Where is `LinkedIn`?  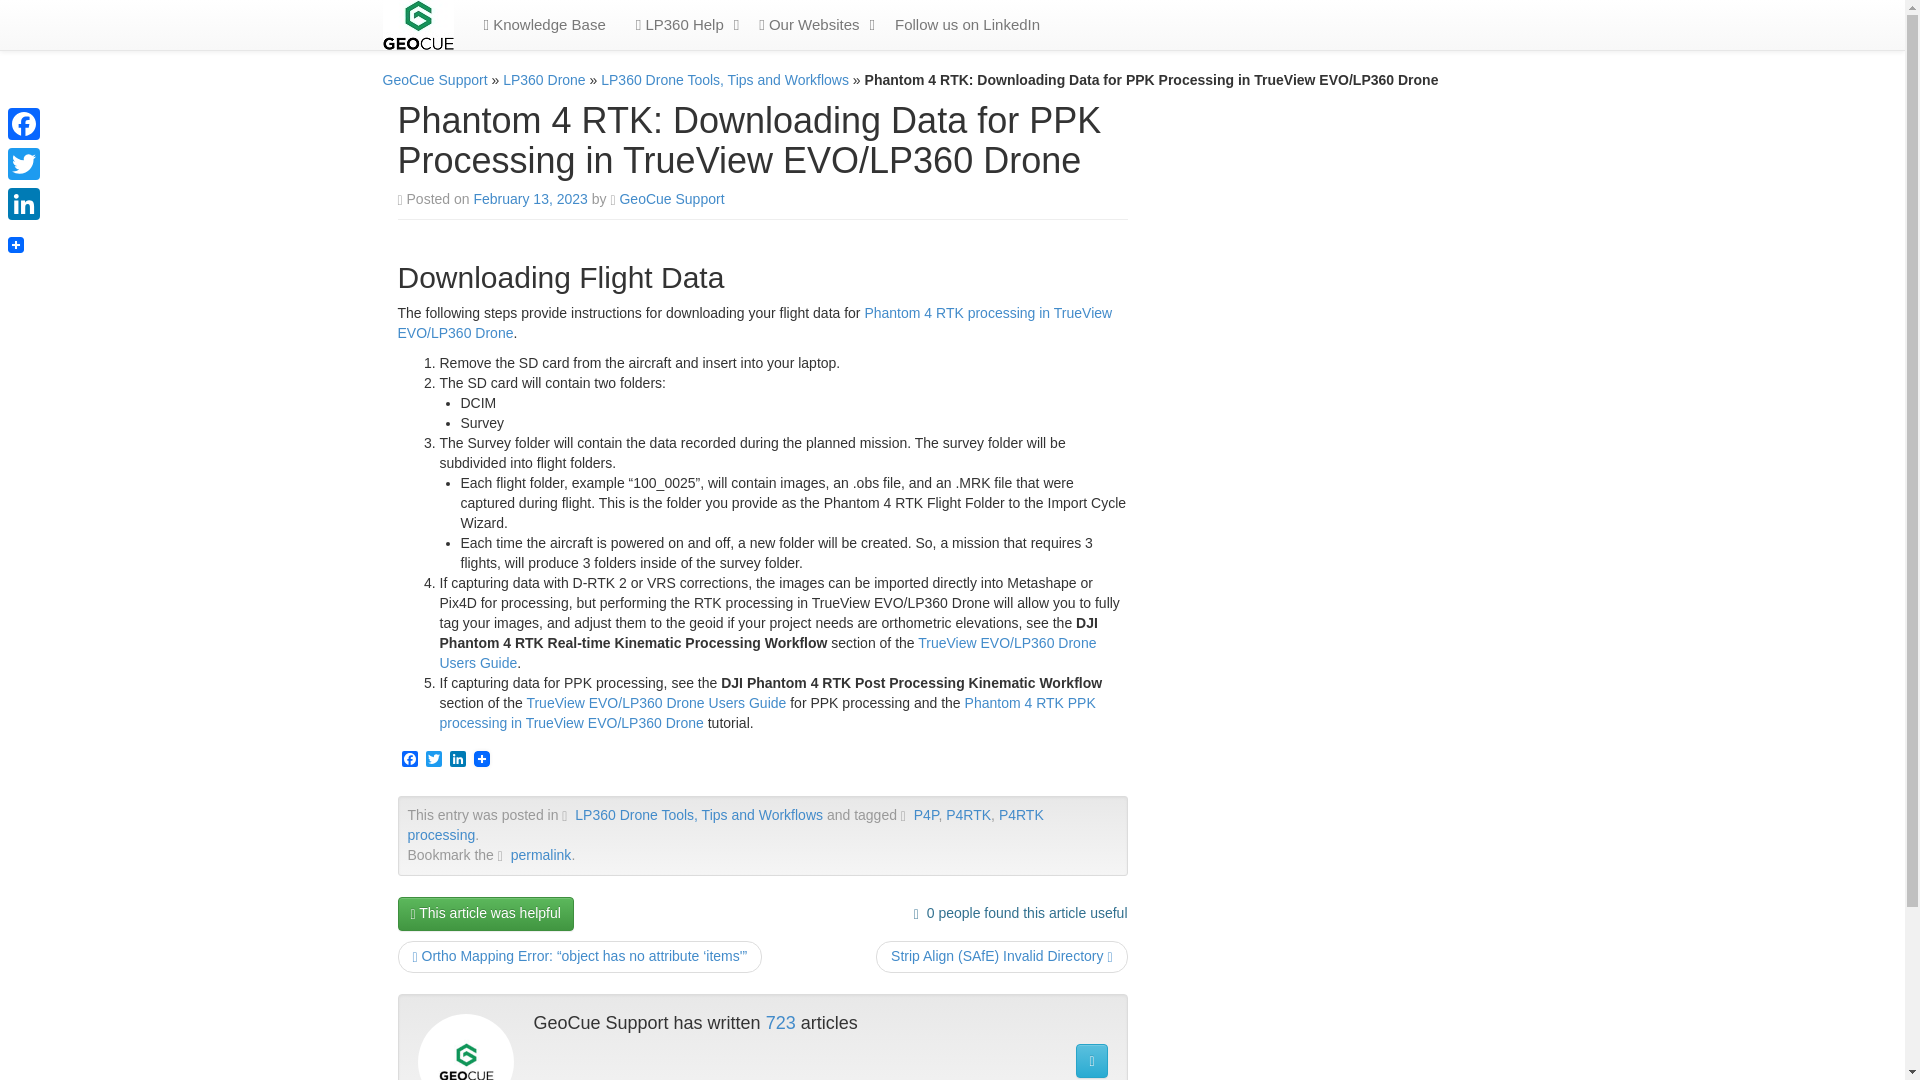 LinkedIn is located at coordinates (458, 760).